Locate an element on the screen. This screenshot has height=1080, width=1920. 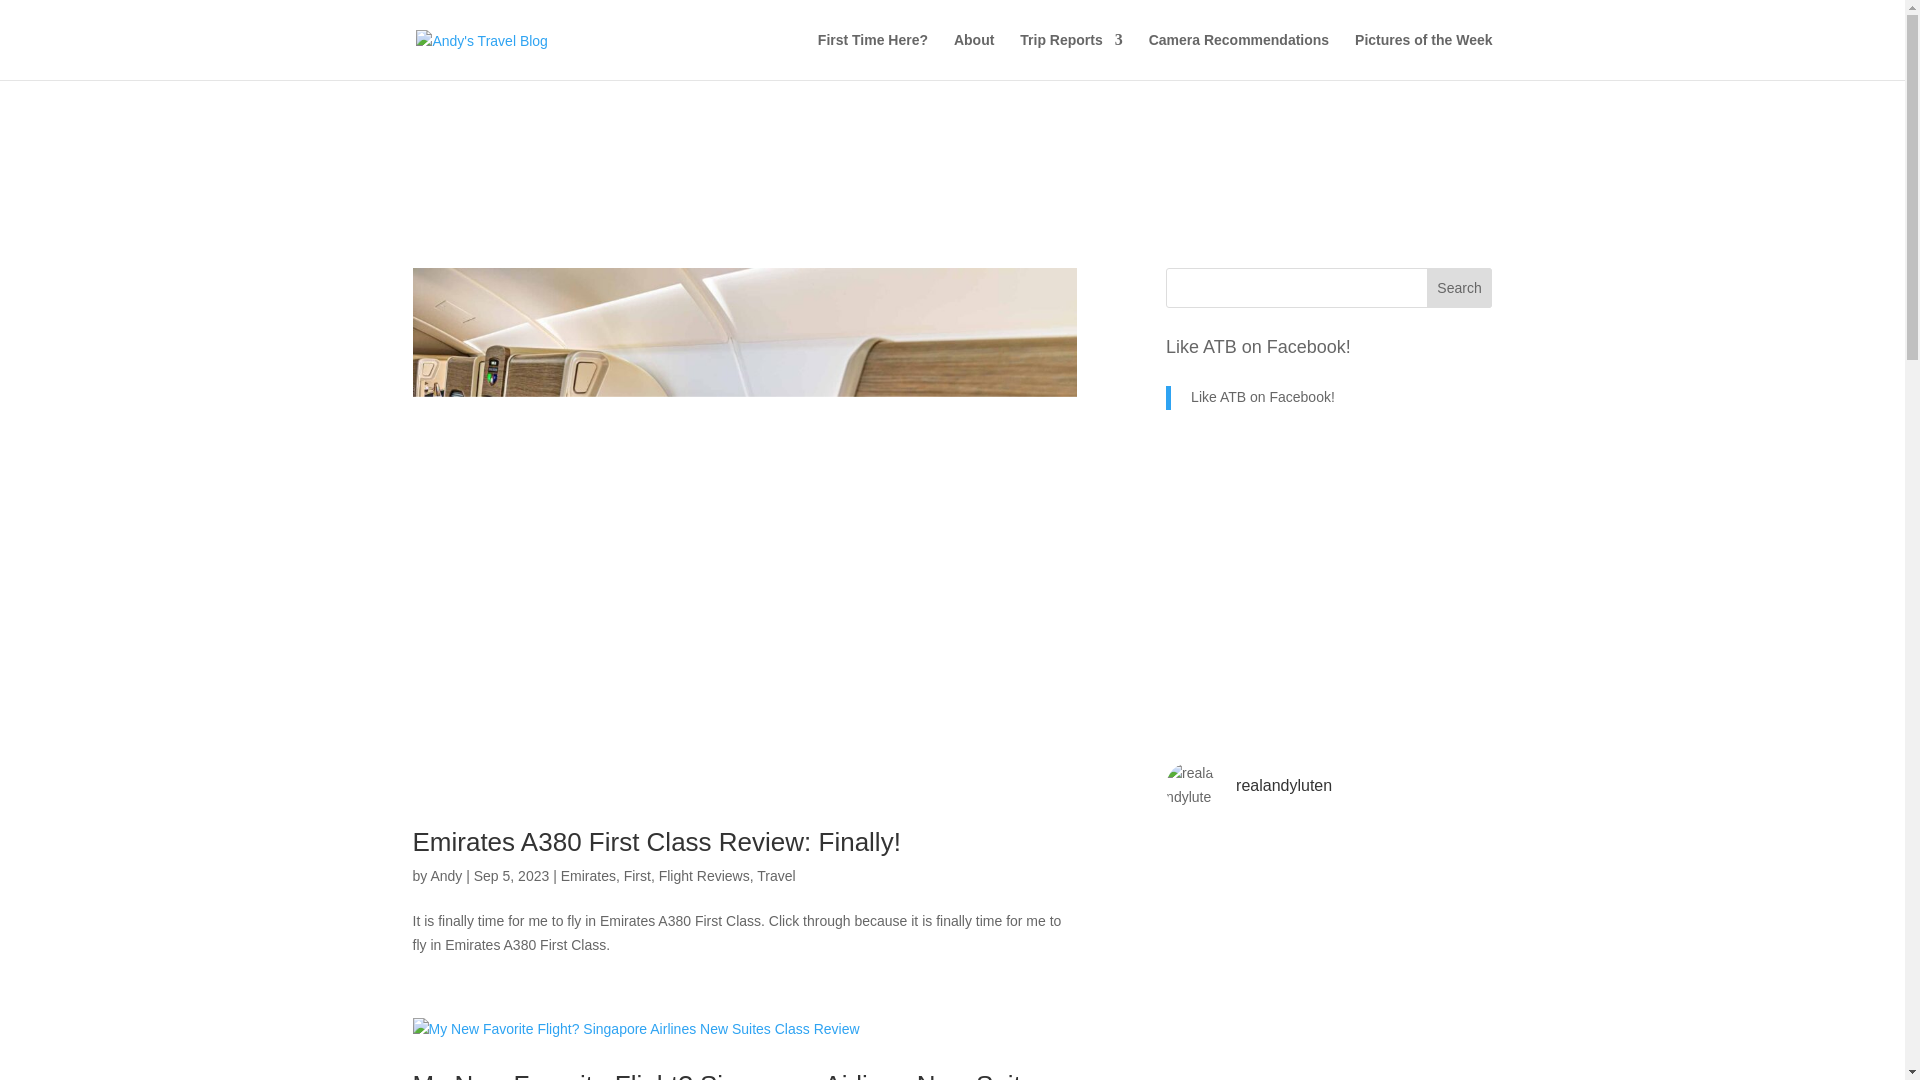
Andy is located at coordinates (446, 876).